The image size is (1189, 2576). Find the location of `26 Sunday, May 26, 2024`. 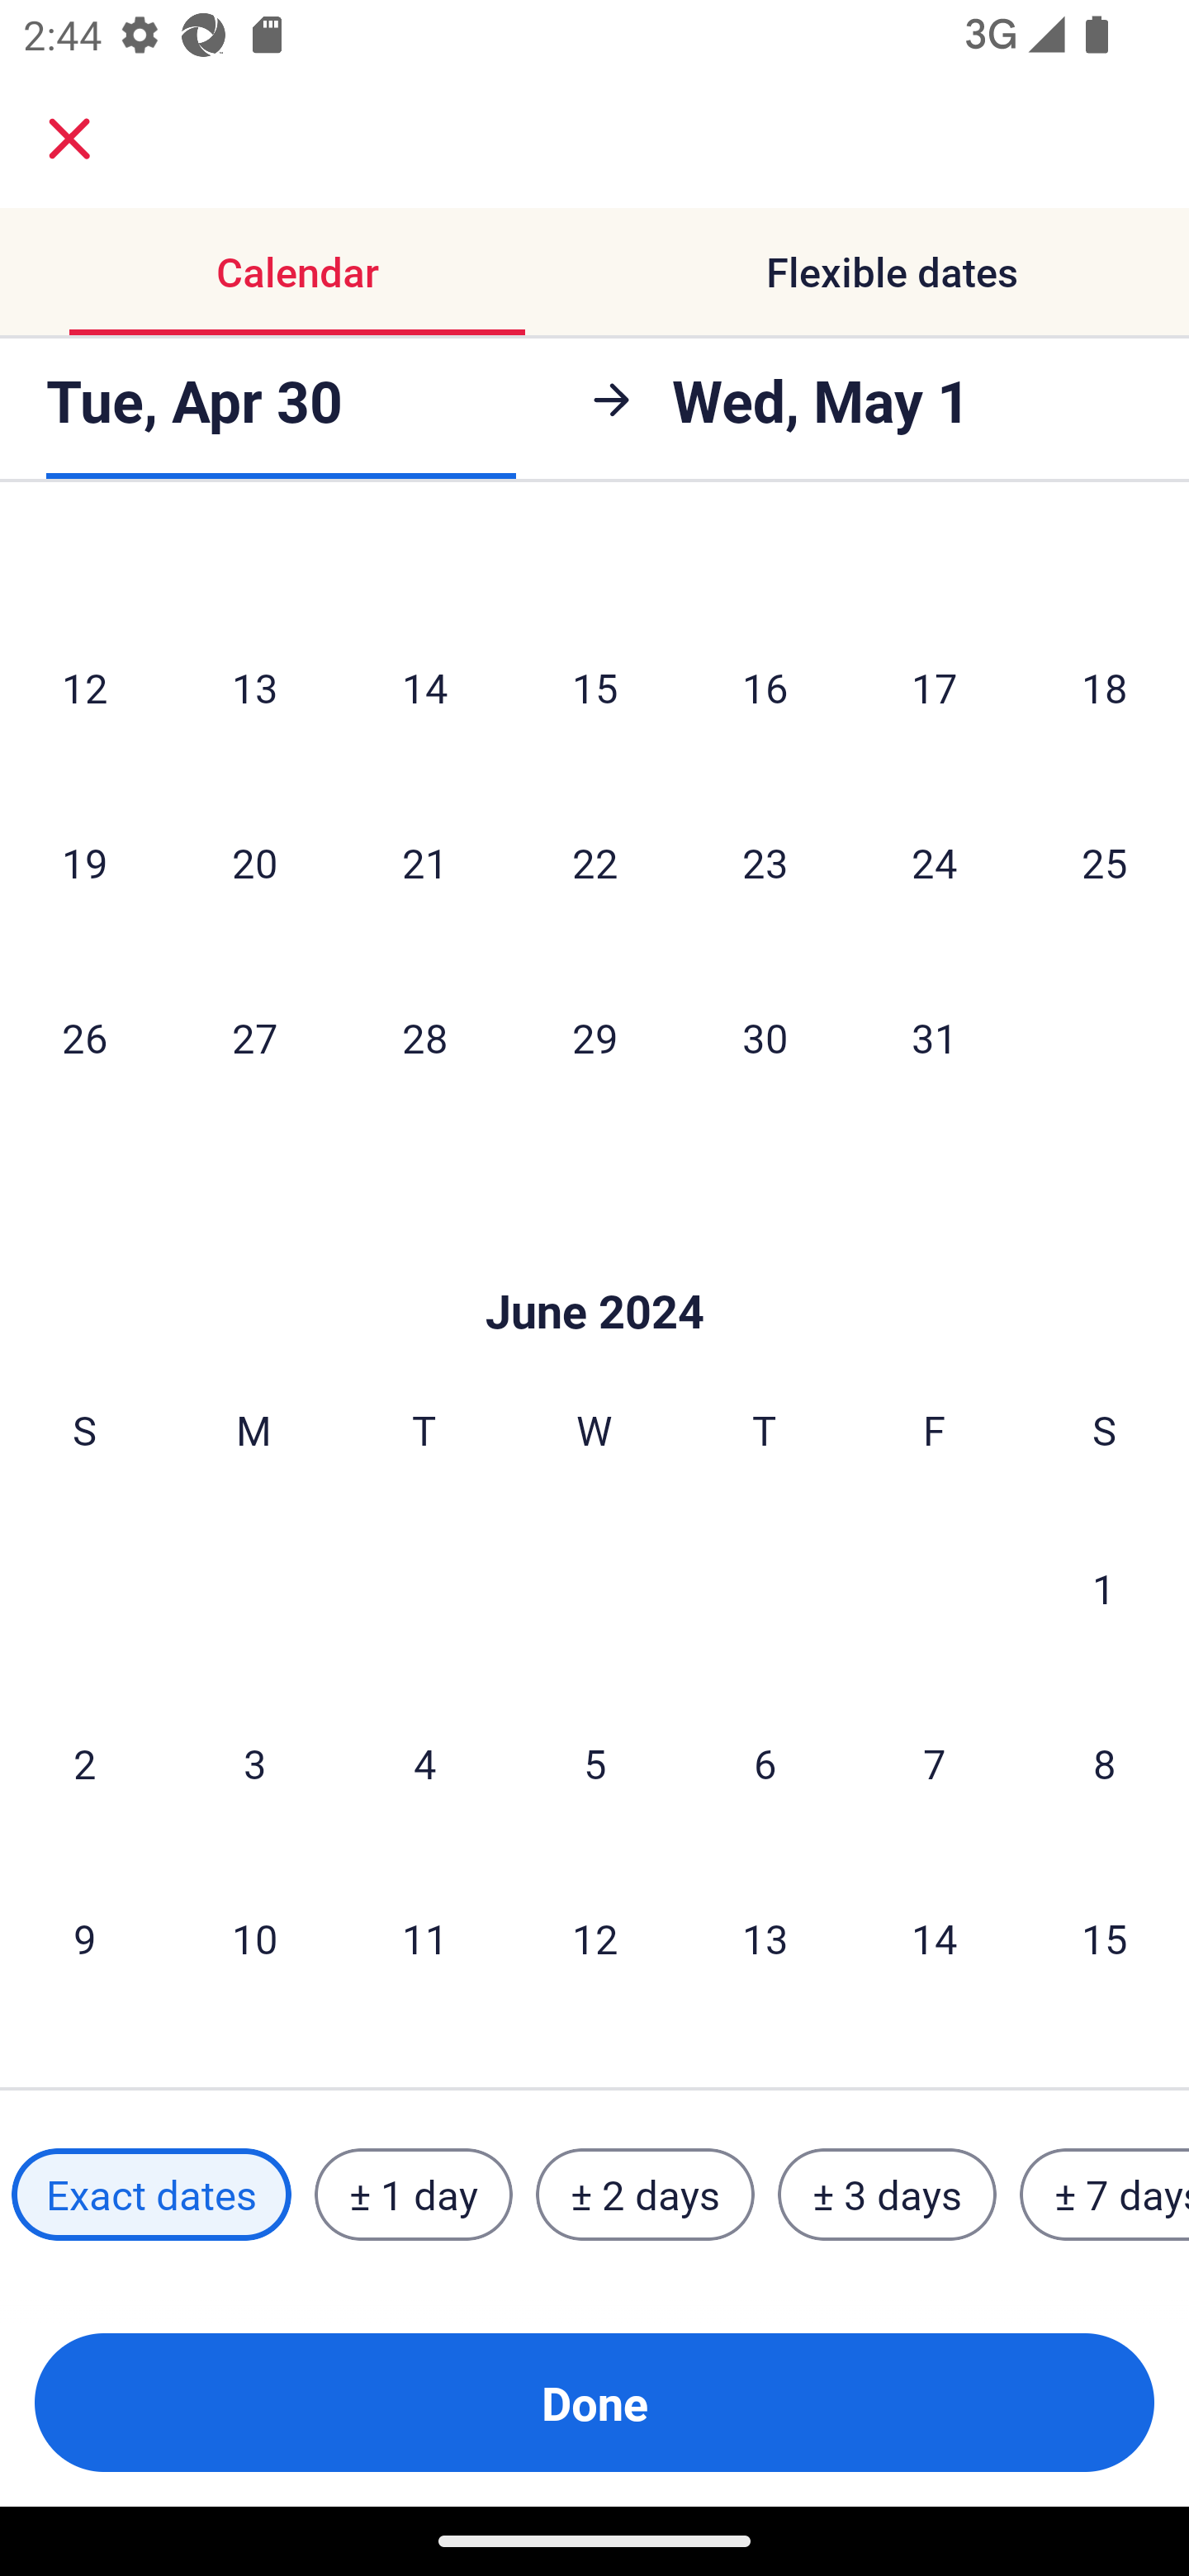

26 Sunday, May 26, 2024 is located at coordinates (84, 1038).